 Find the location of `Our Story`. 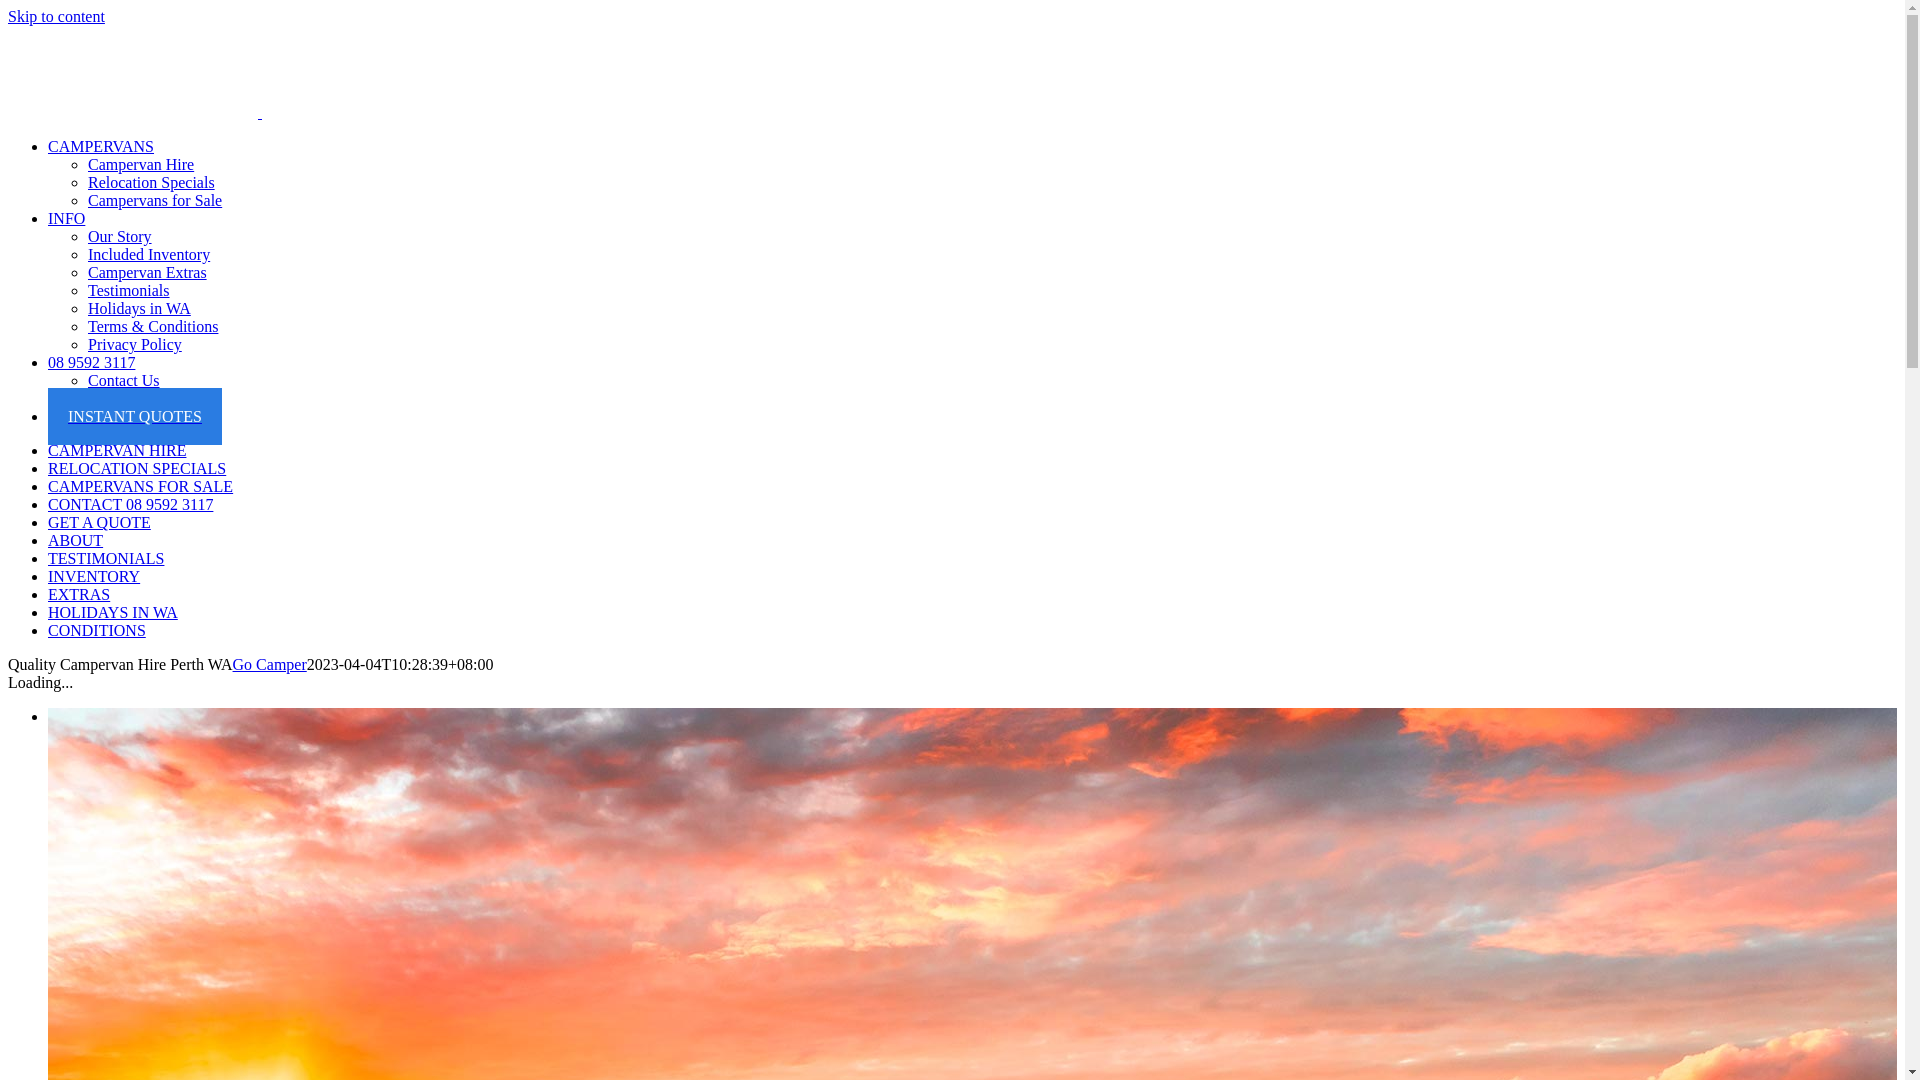

Our Story is located at coordinates (120, 236).